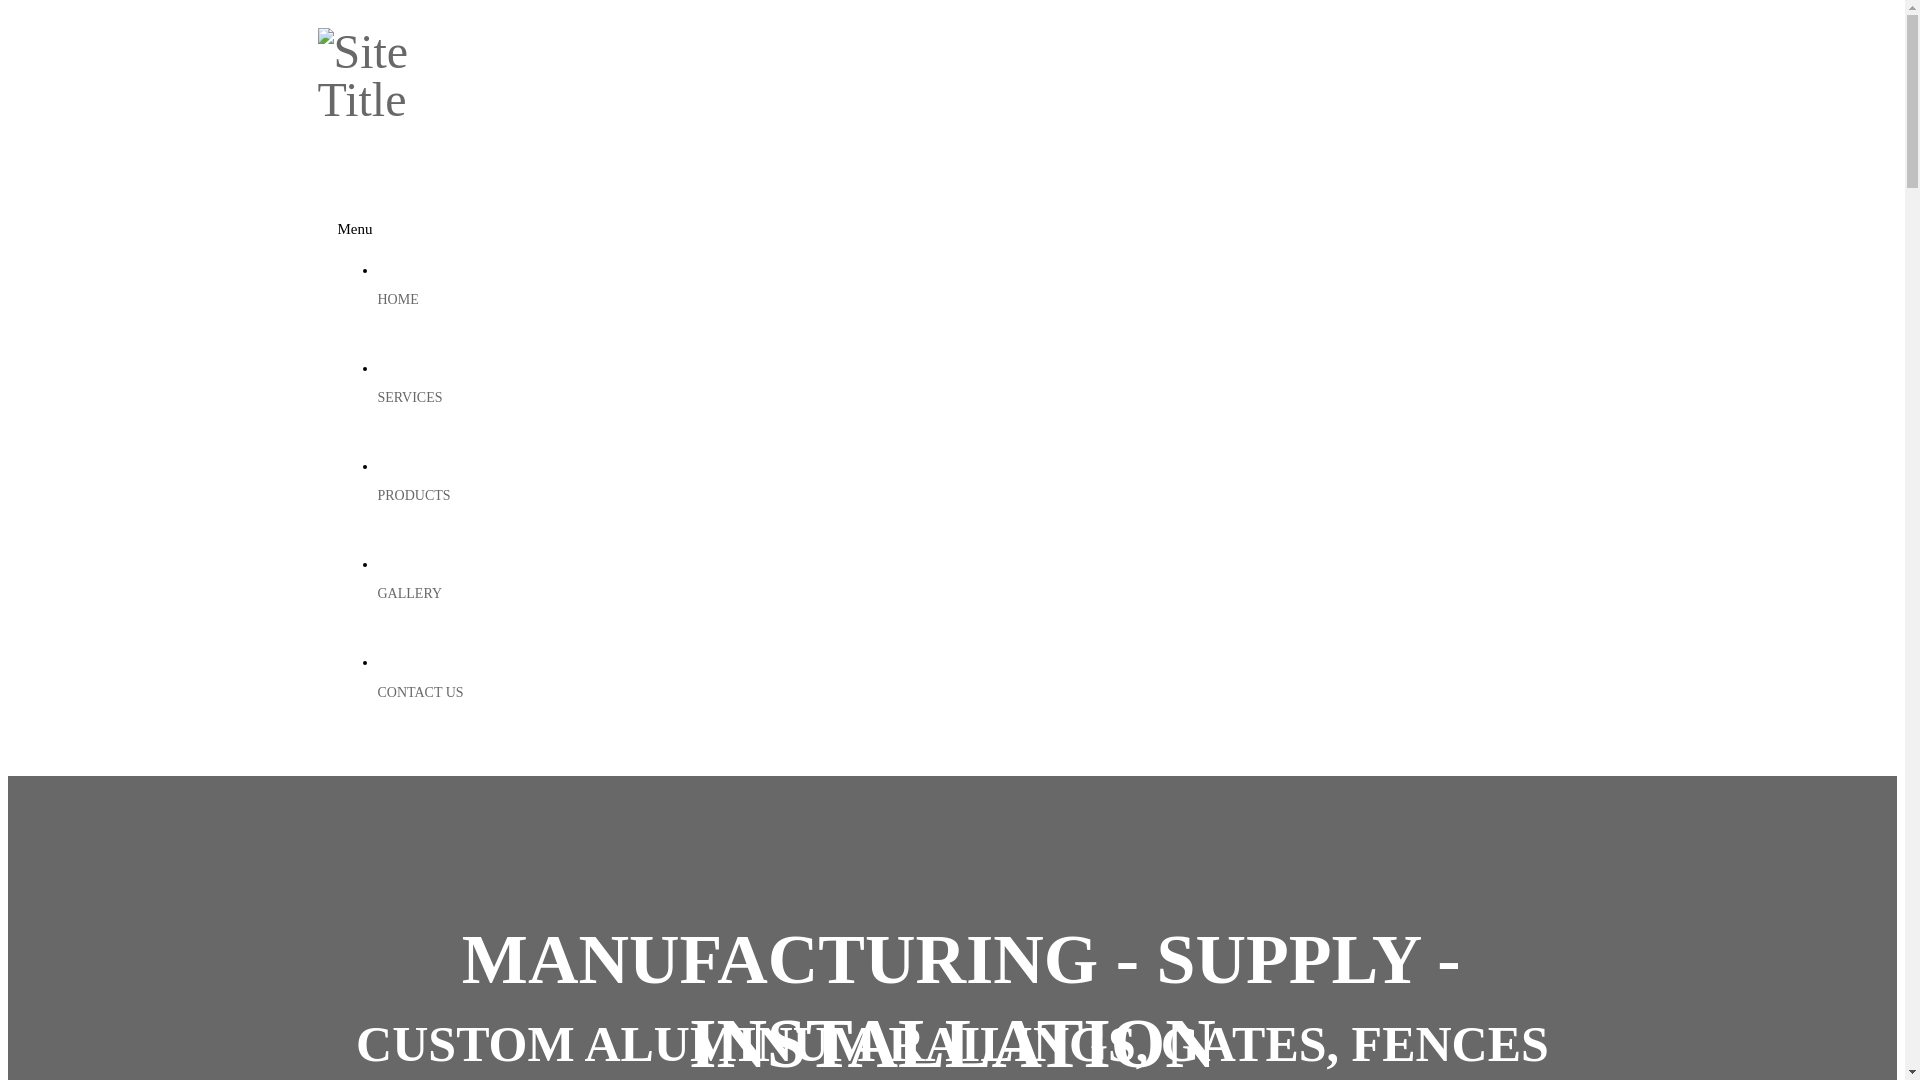  What do you see at coordinates (983, 496) in the screenshot?
I see `PRODUCTS` at bounding box center [983, 496].